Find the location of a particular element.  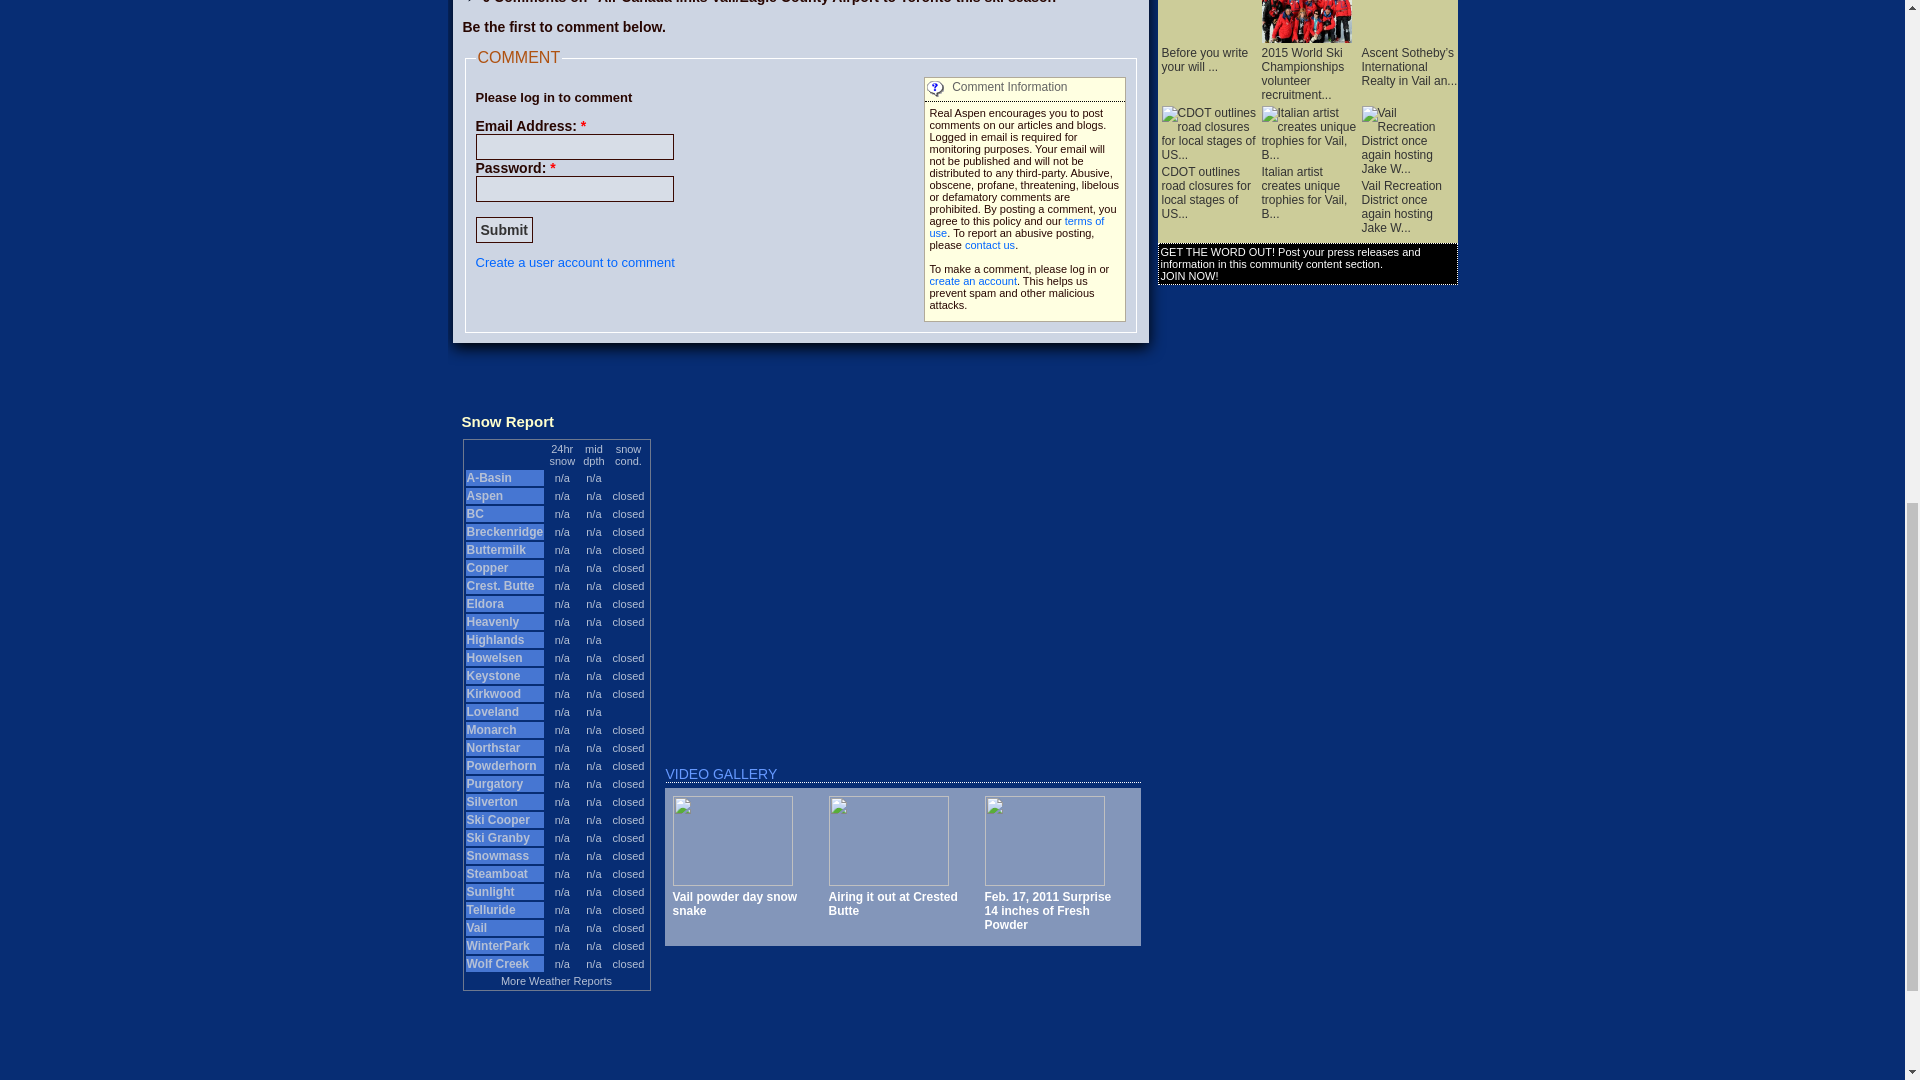

Before you write your will ... is located at coordinates (1206, 53).